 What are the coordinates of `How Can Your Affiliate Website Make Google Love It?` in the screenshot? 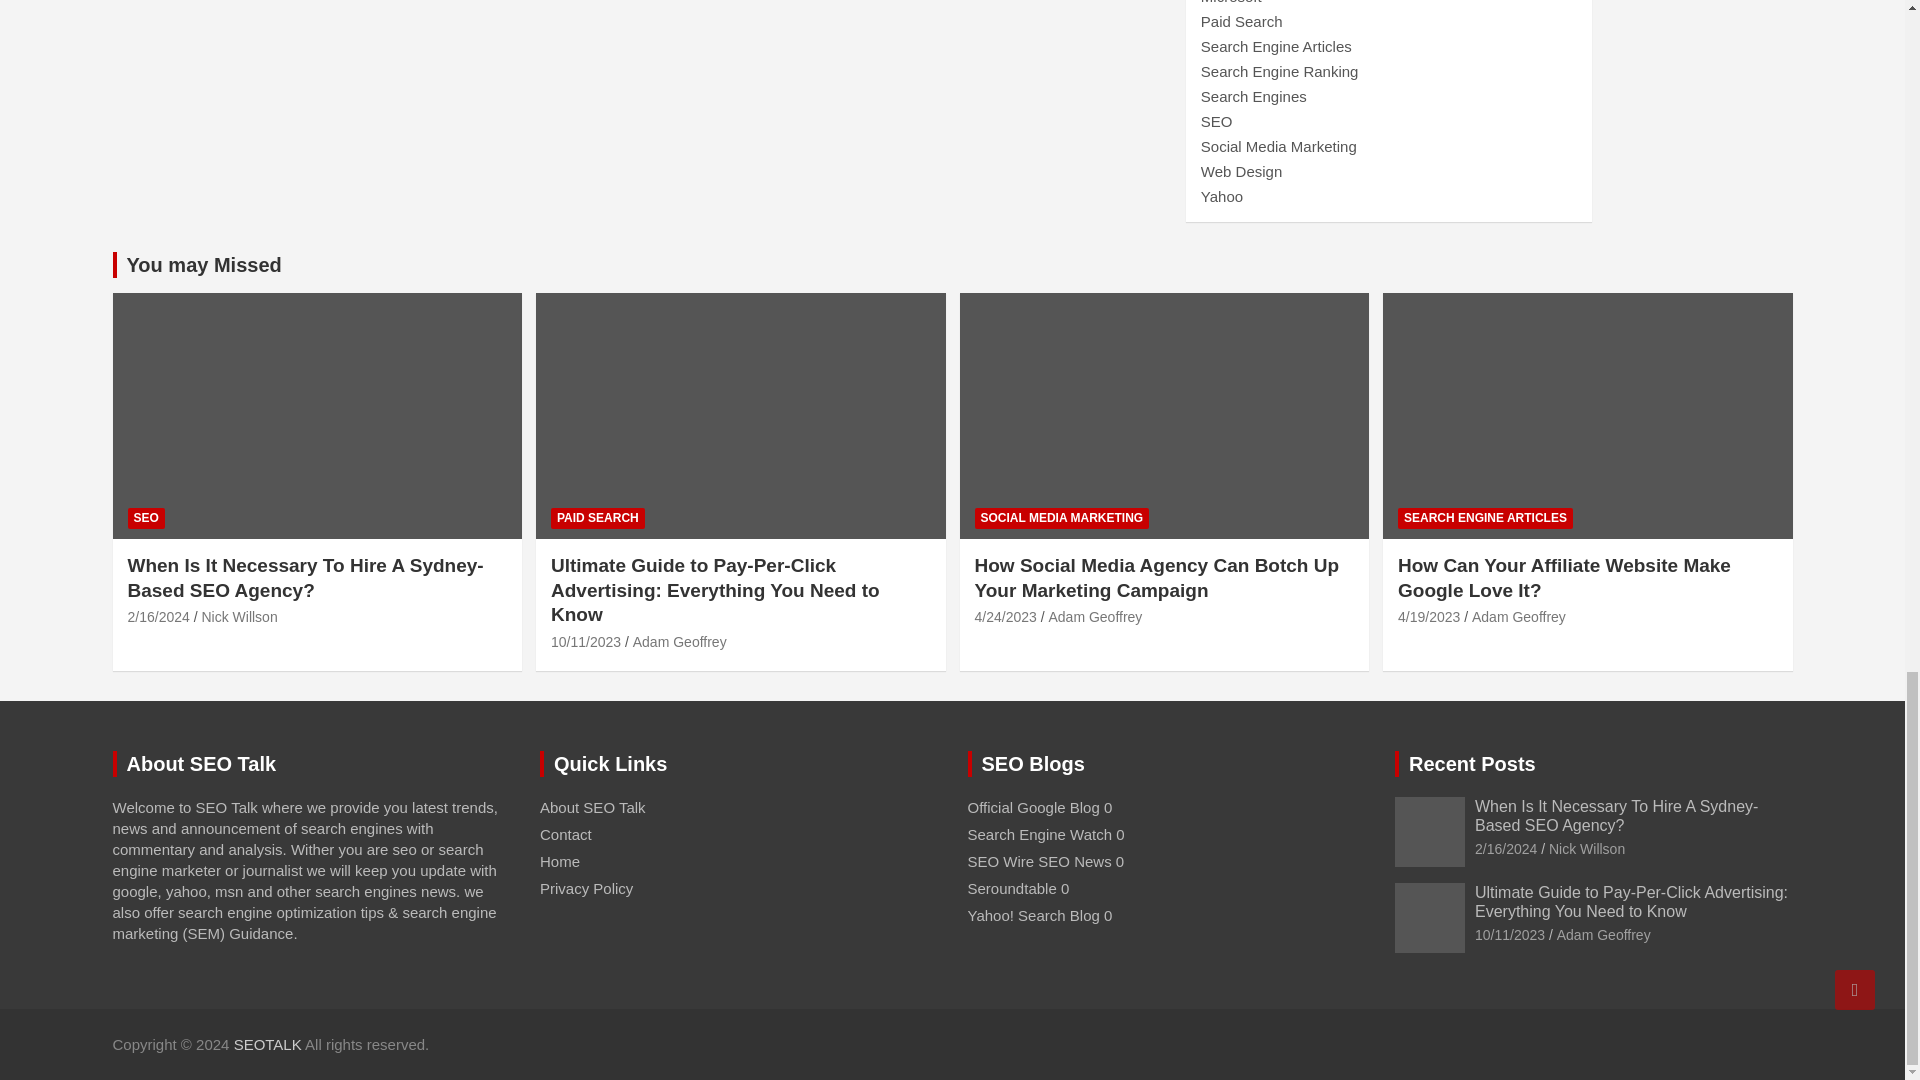 It's located at (1428, 617).